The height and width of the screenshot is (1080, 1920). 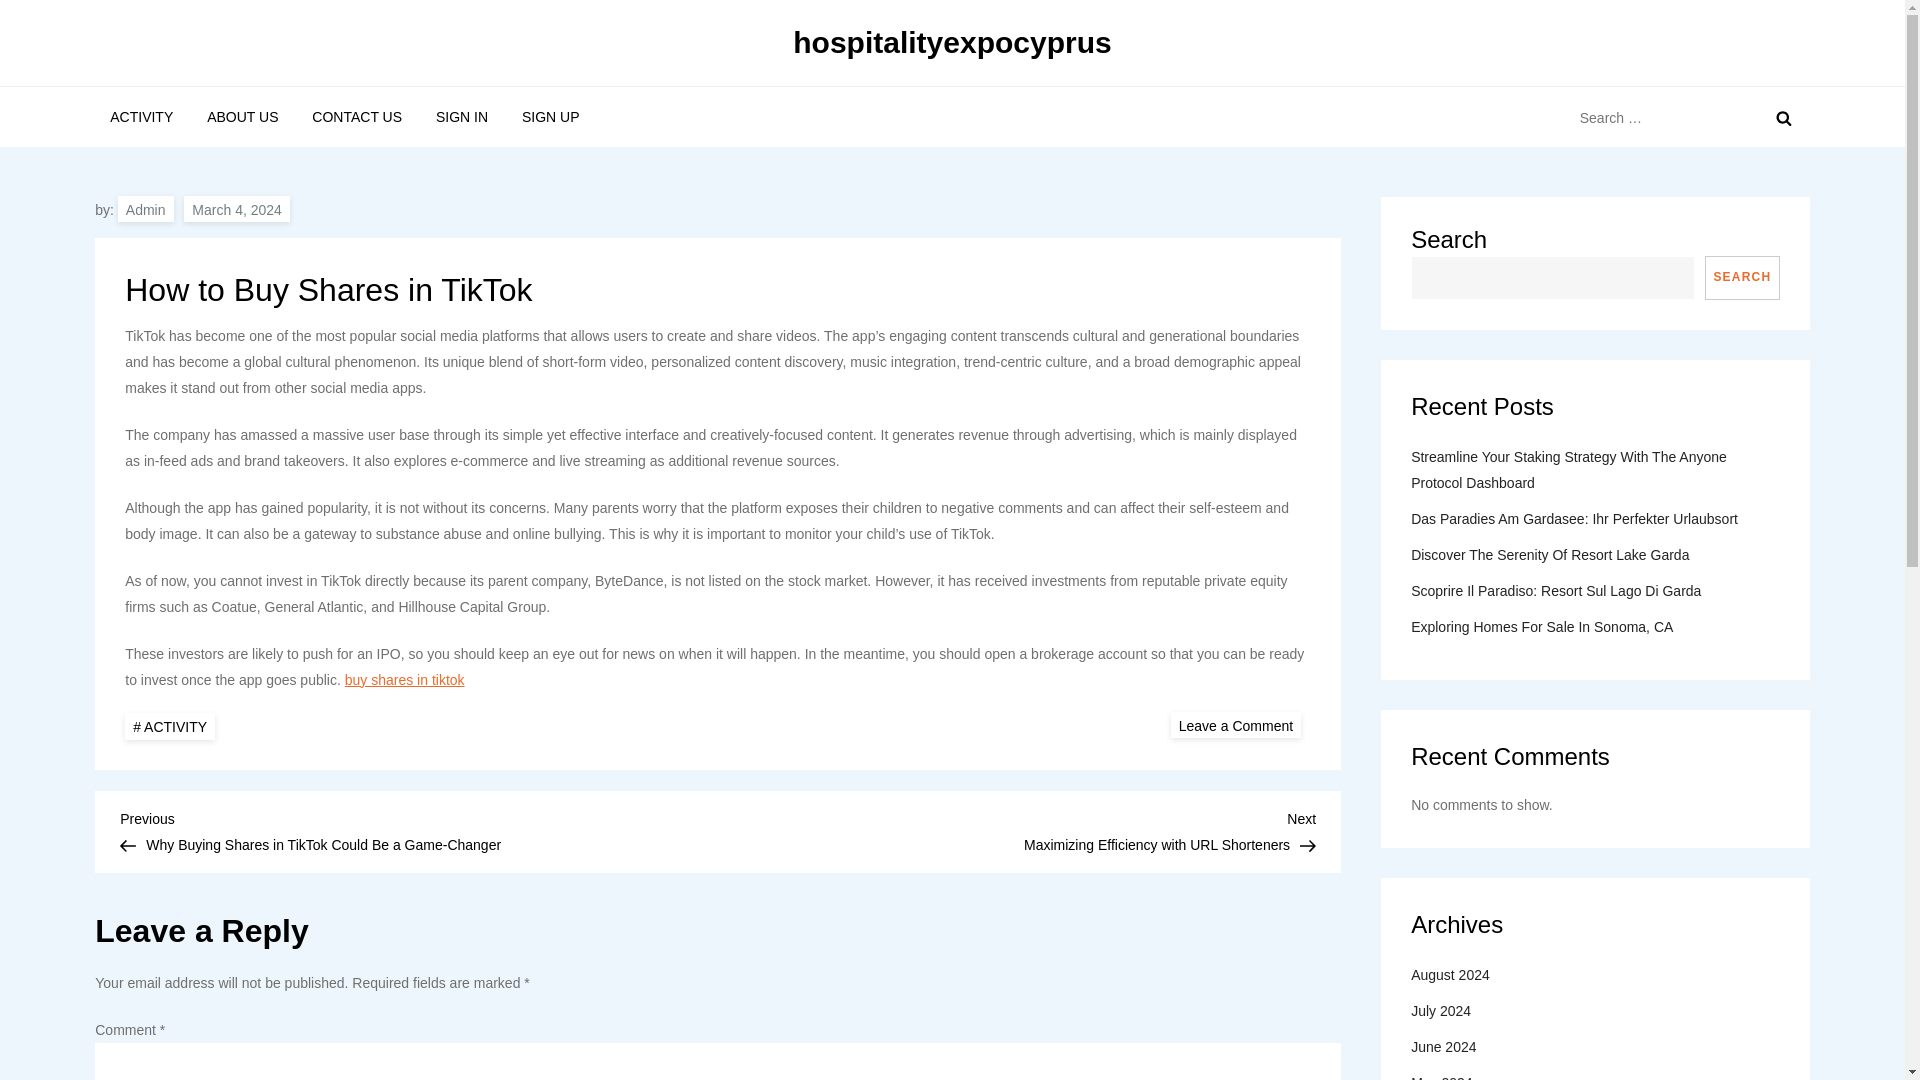 What do you see at coordinates (1550, 555) in the screenshot?
I see `March 4, 2024` at bounding box center [1550, 555].